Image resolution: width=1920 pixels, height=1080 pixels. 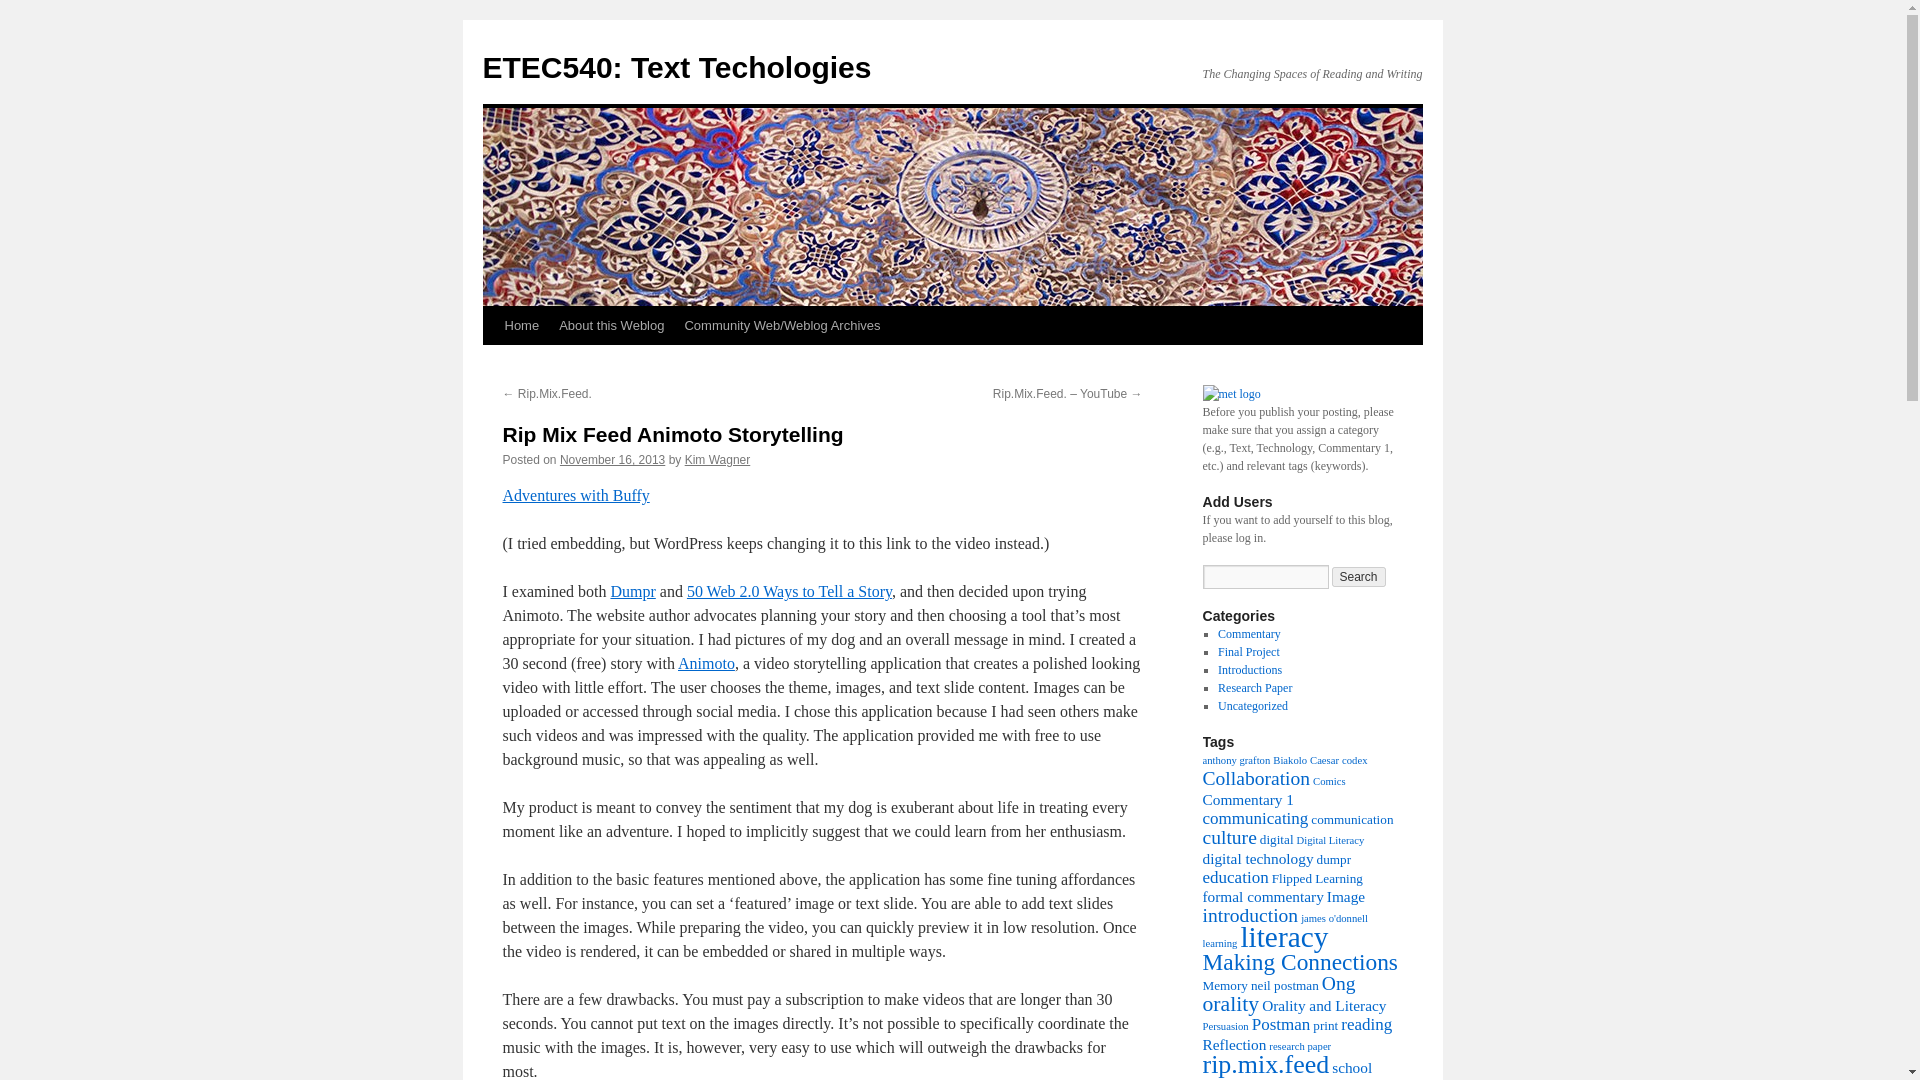 What do you see at coordinates (1352, 820) in the screenshot?
I see `communication` at bounding box center [1352, 820].